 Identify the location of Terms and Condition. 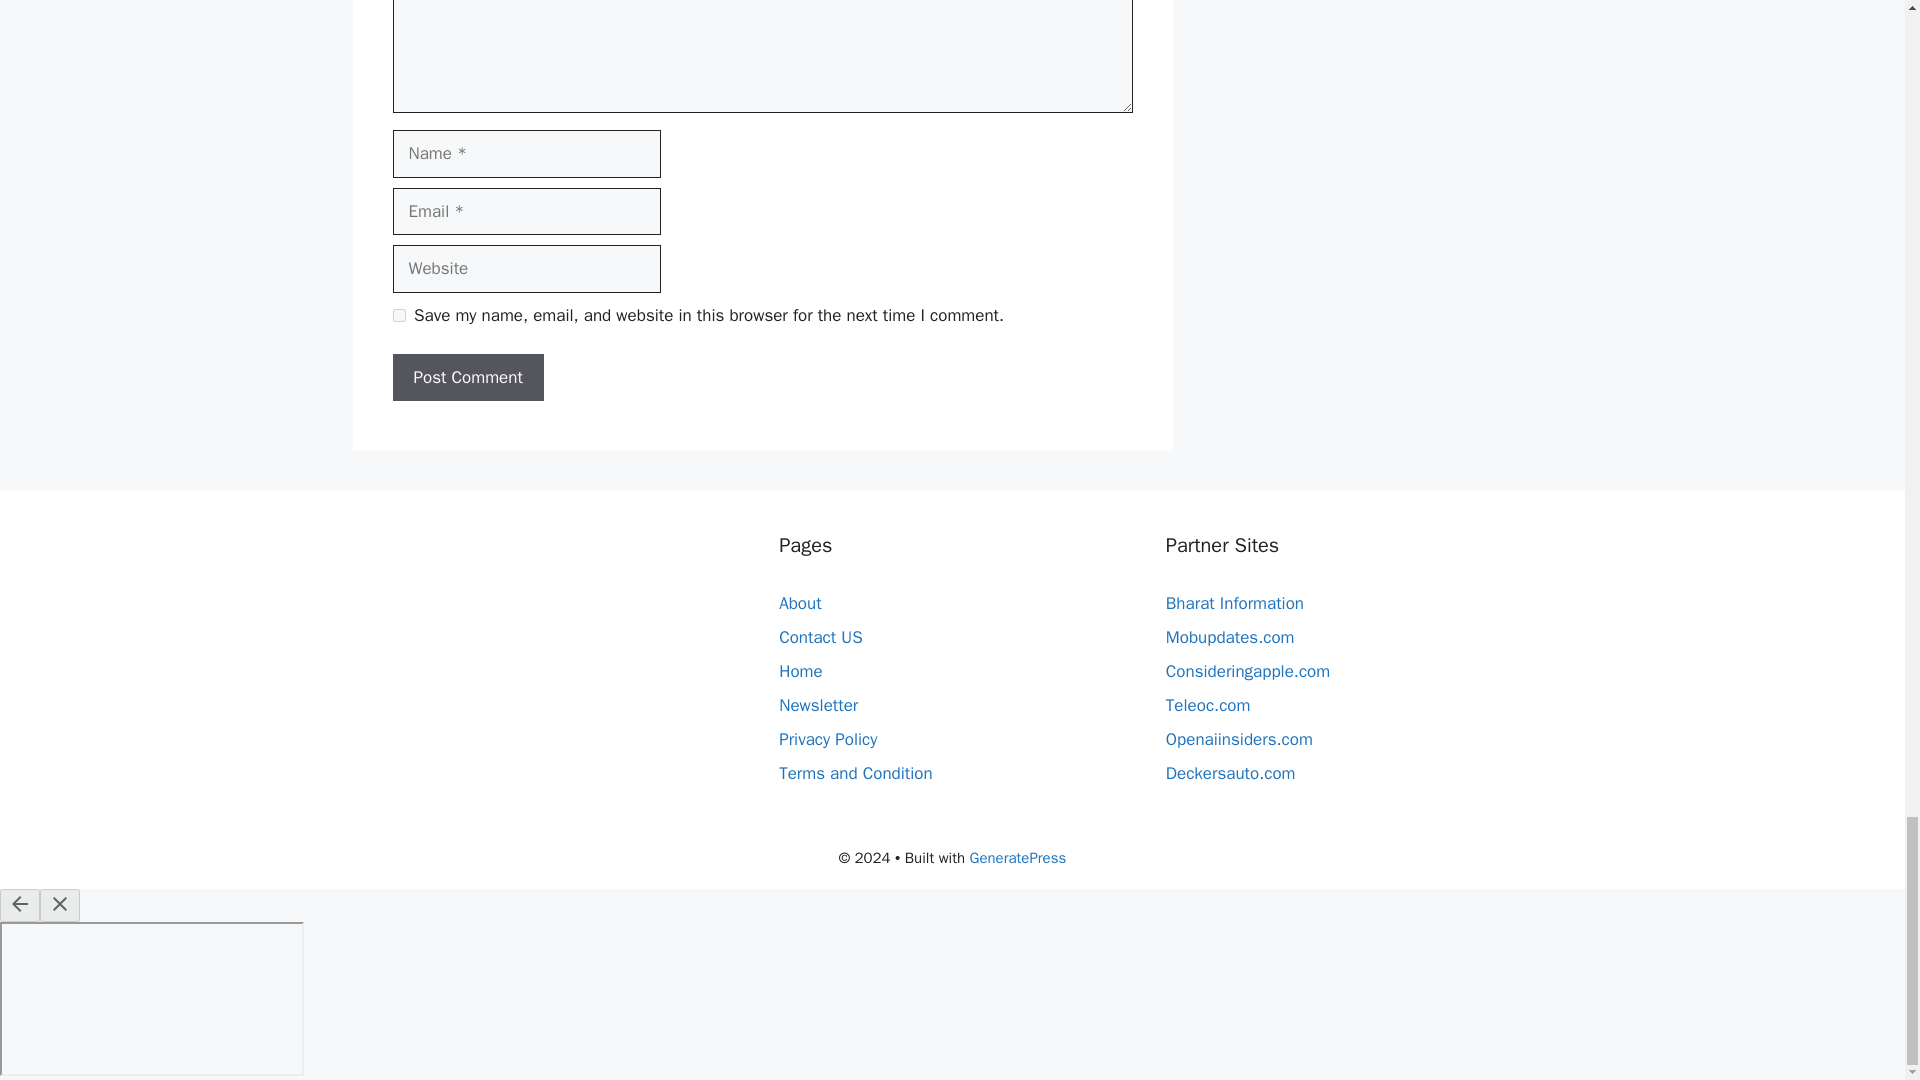
(855, 773).